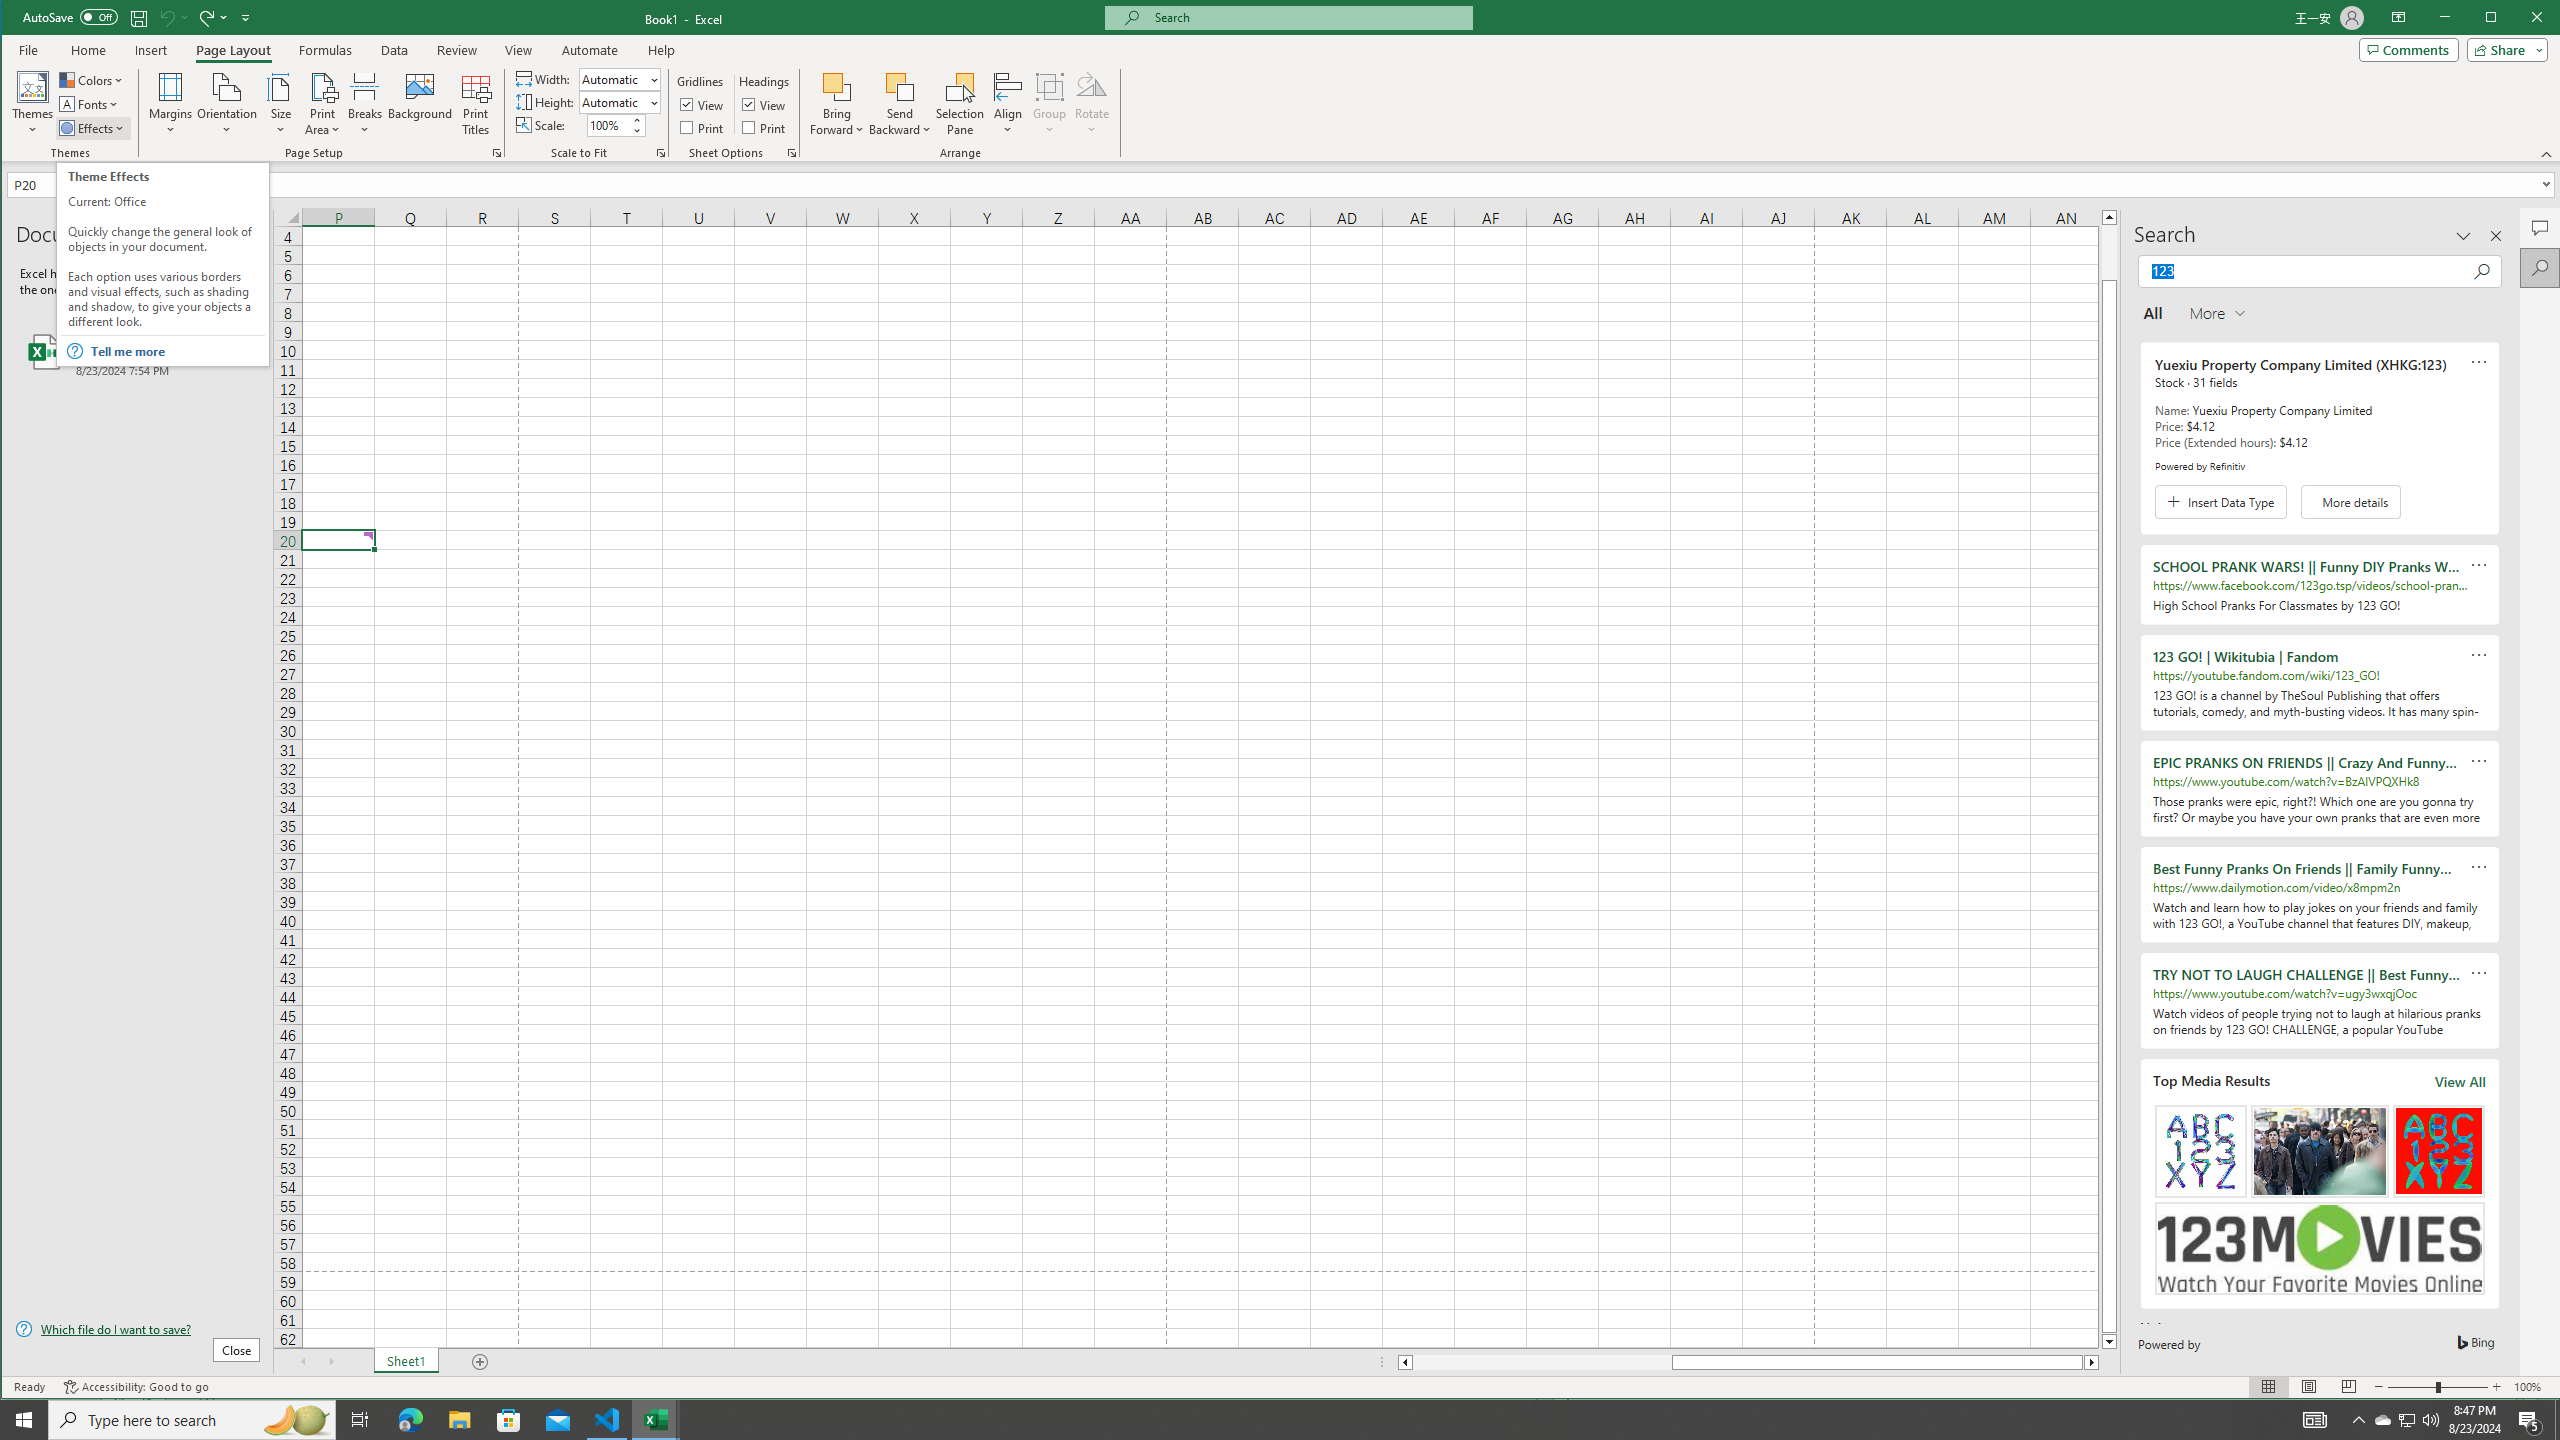 This screenshot has height=1440, width=2560. What do you see at coordinates (614, 80) in the screenshot?
I see `Width` at bounding box center [614, 80].